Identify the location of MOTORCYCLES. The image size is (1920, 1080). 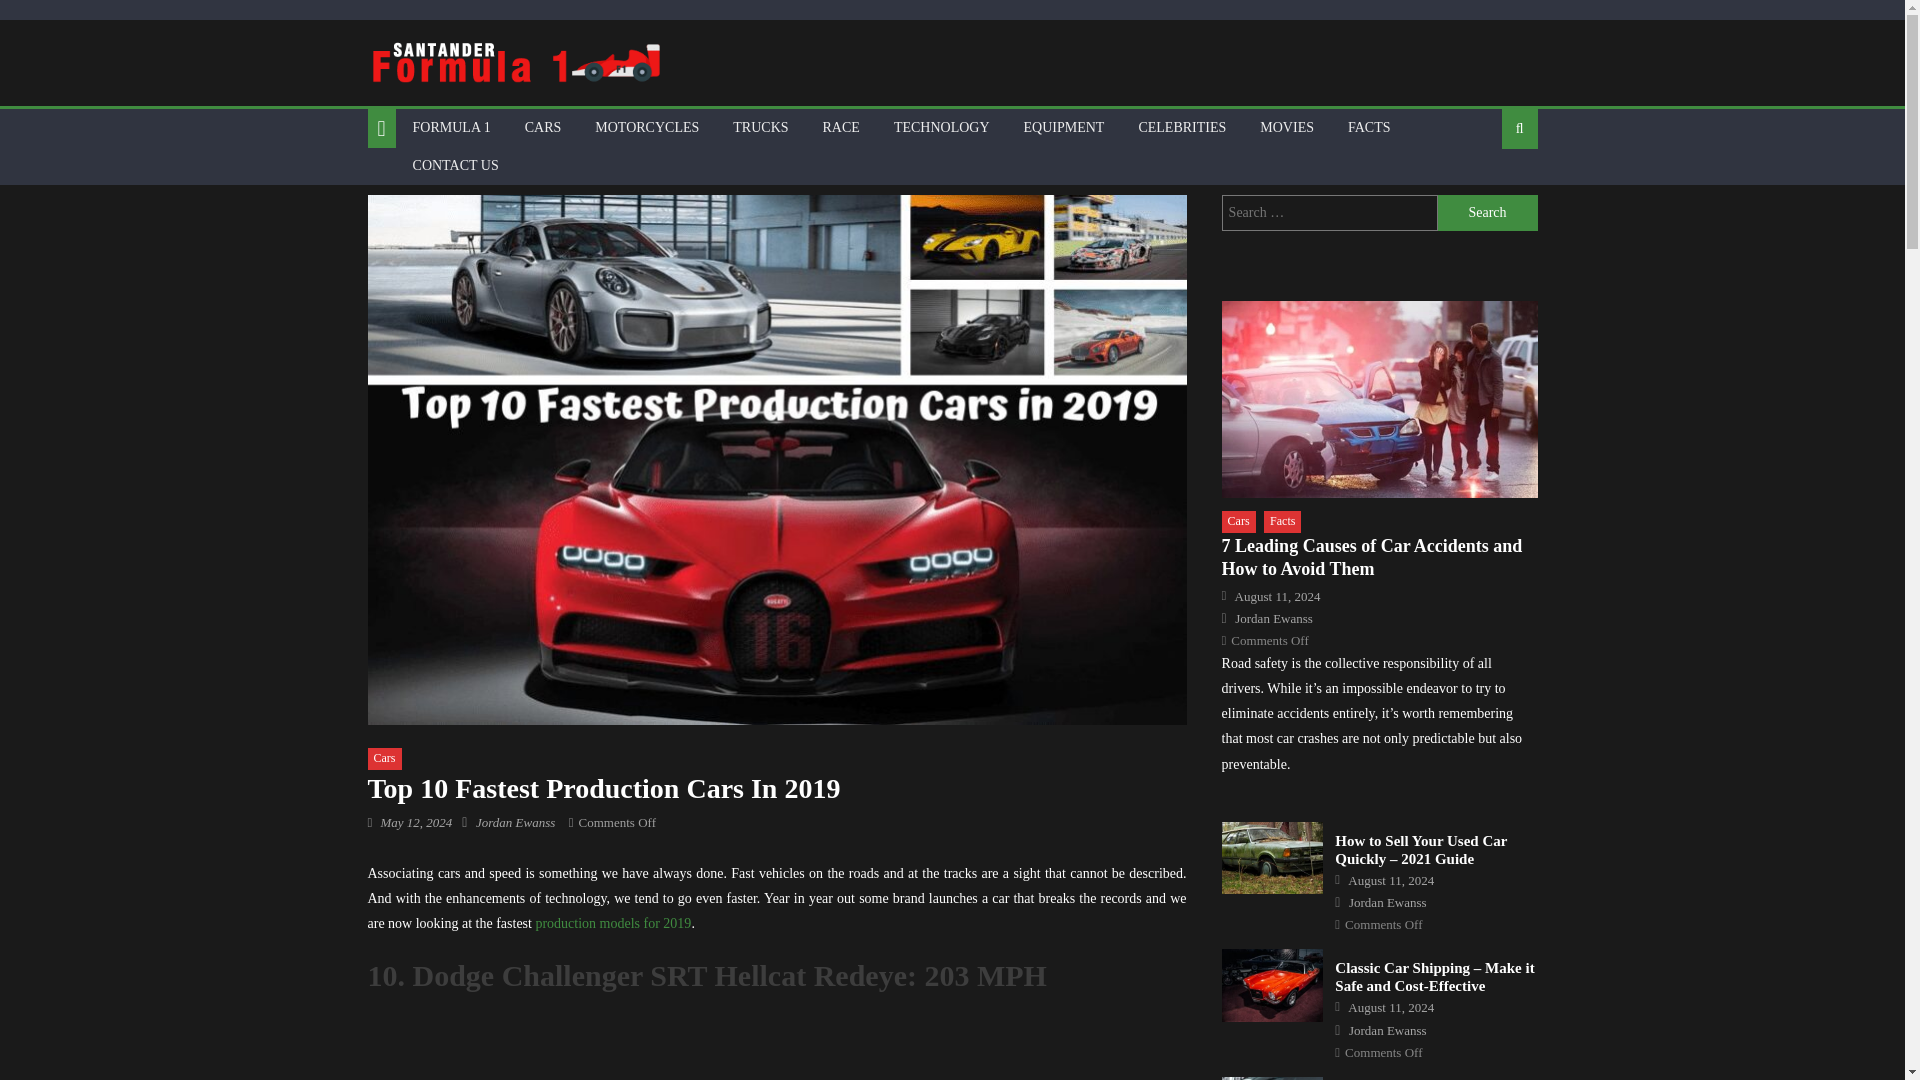
(646, 128).